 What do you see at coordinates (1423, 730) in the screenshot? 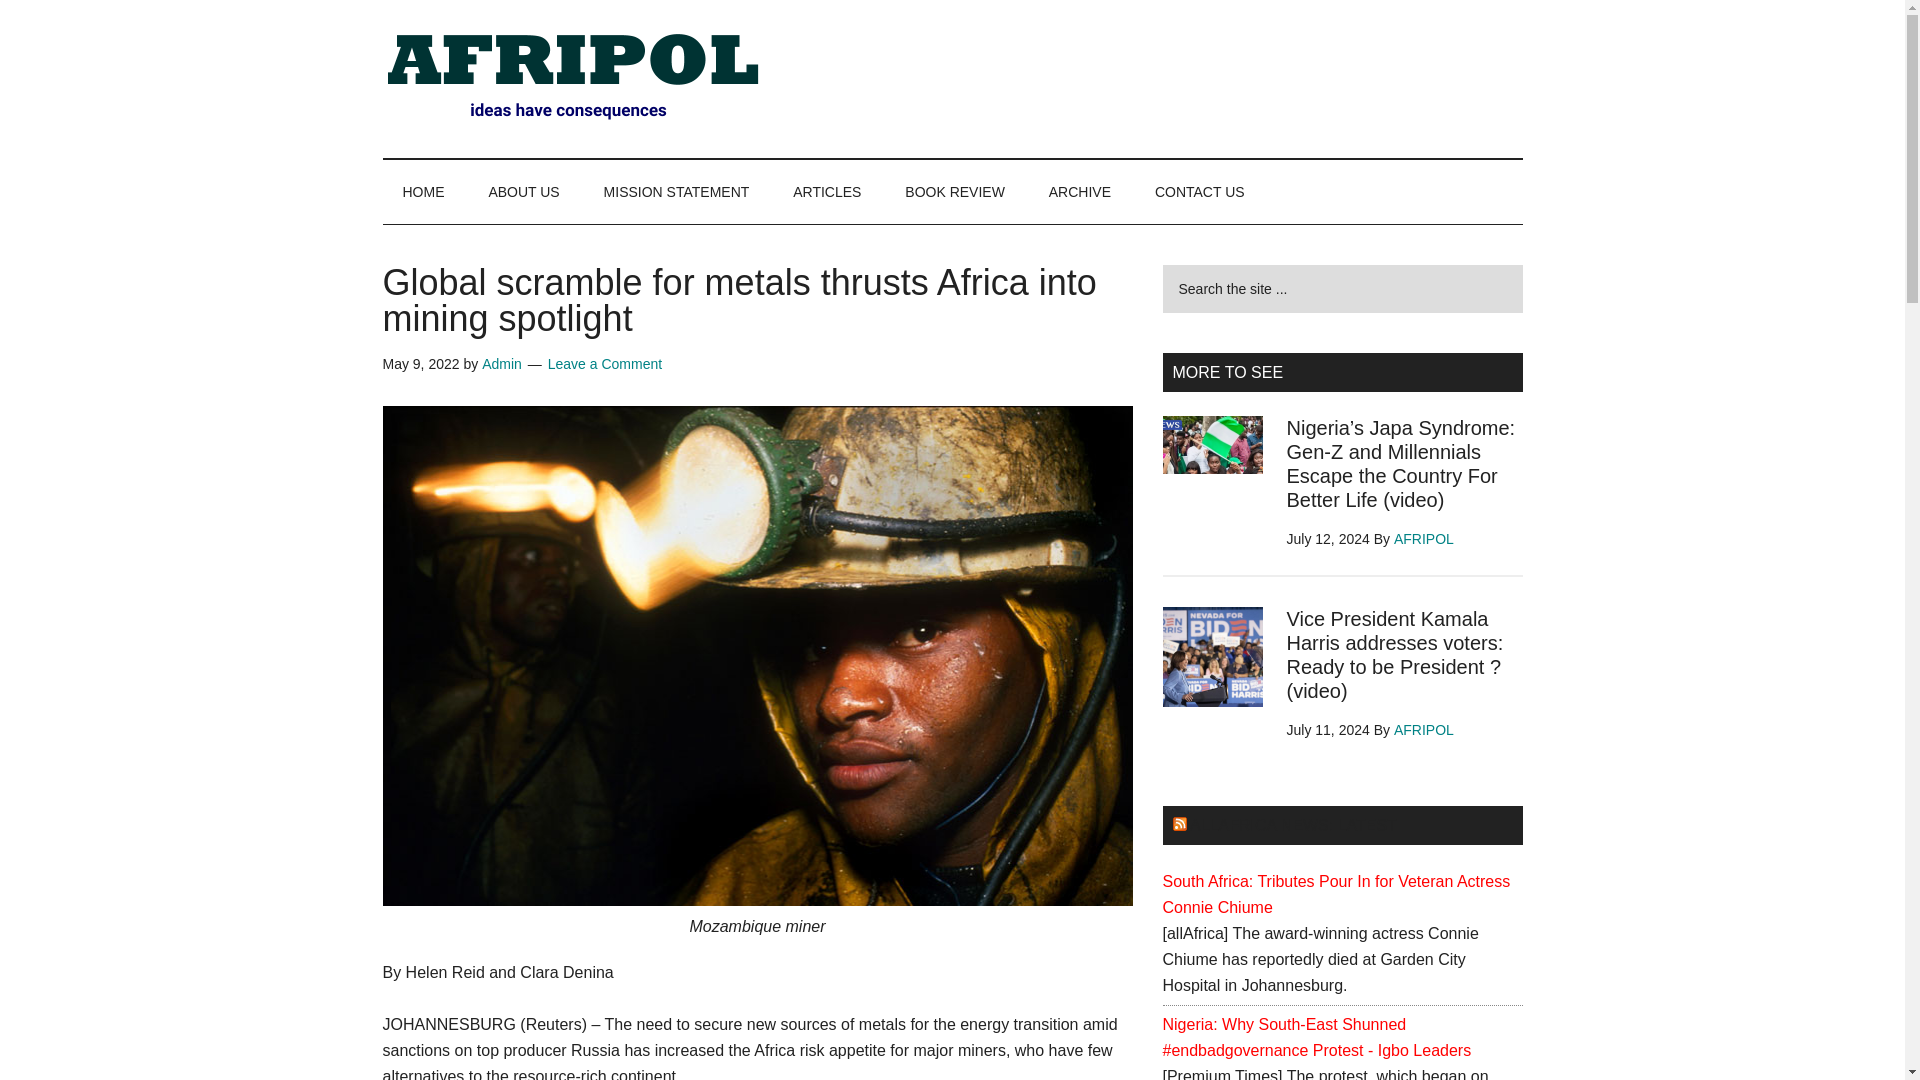
I see `AFRIPOL` at bounding box center [1423, 730].